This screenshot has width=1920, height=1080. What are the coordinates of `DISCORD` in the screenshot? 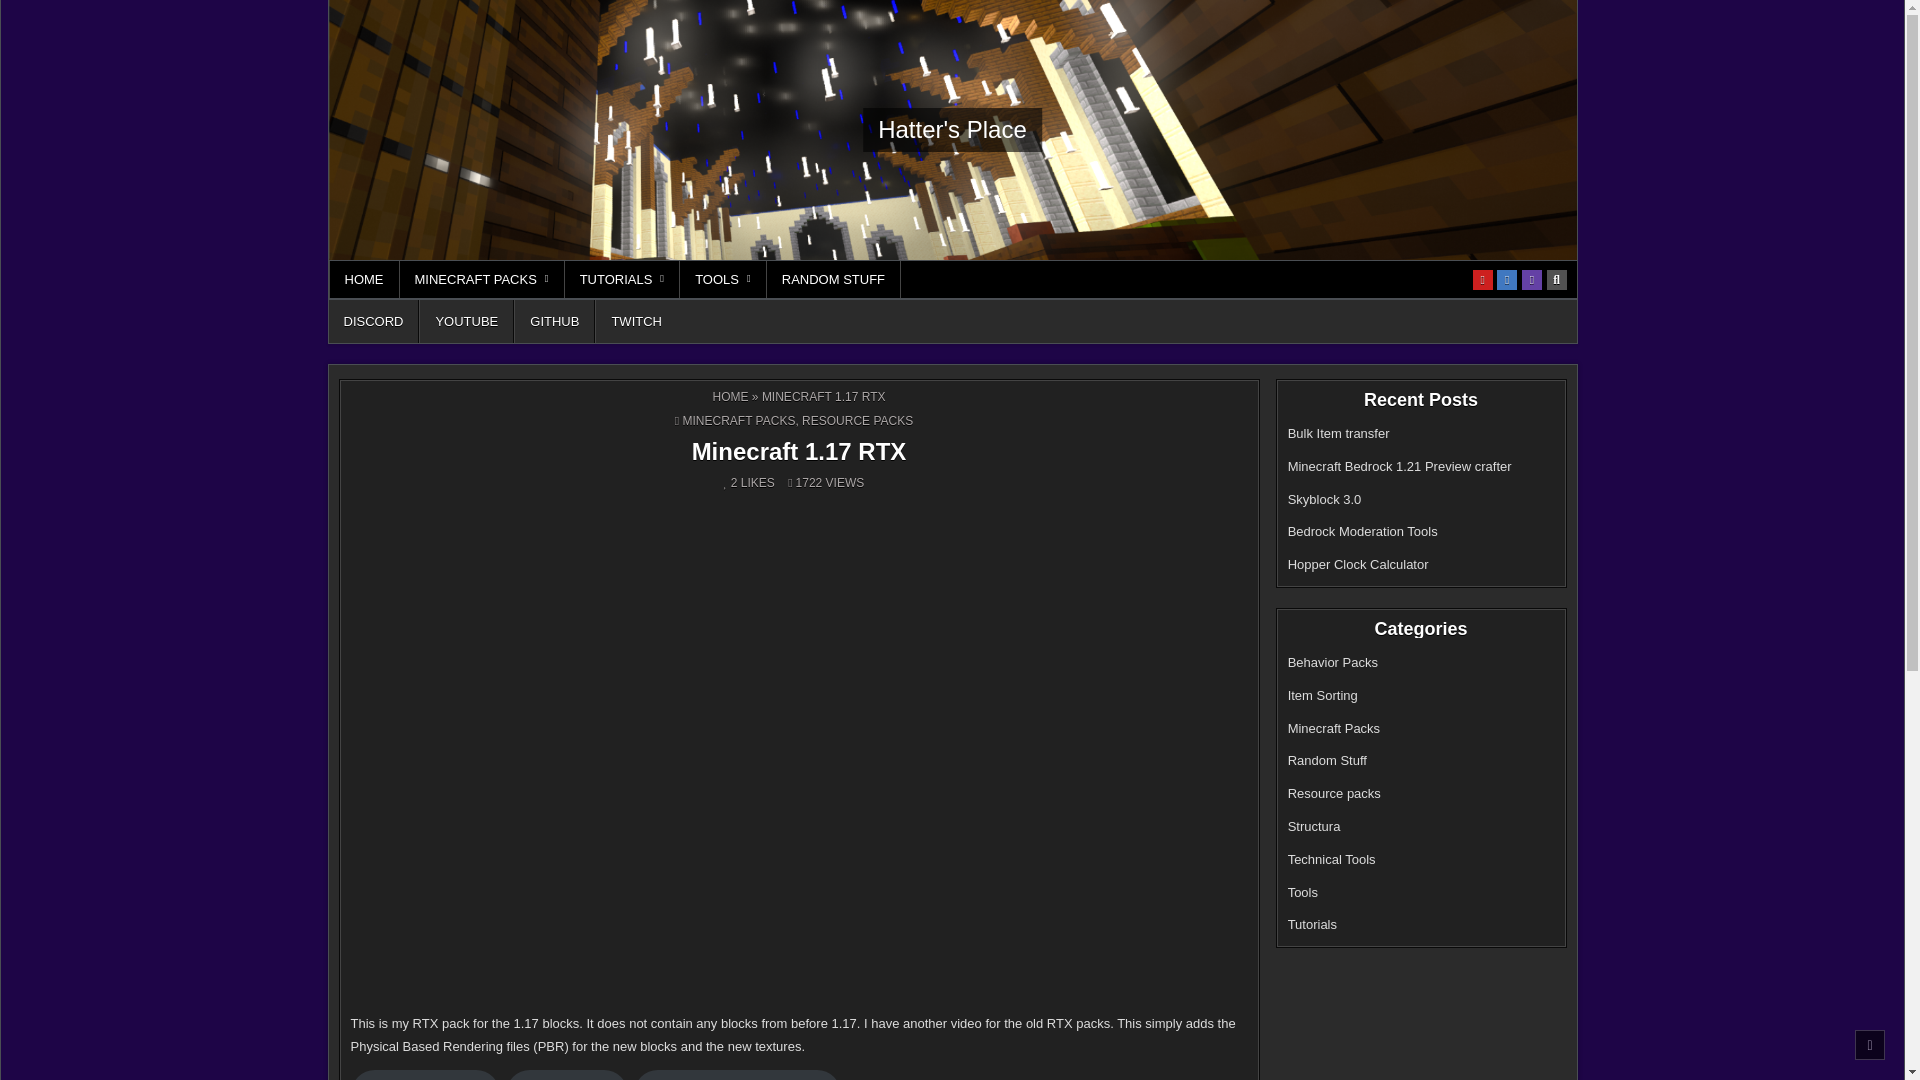 It's located at (373, 322).